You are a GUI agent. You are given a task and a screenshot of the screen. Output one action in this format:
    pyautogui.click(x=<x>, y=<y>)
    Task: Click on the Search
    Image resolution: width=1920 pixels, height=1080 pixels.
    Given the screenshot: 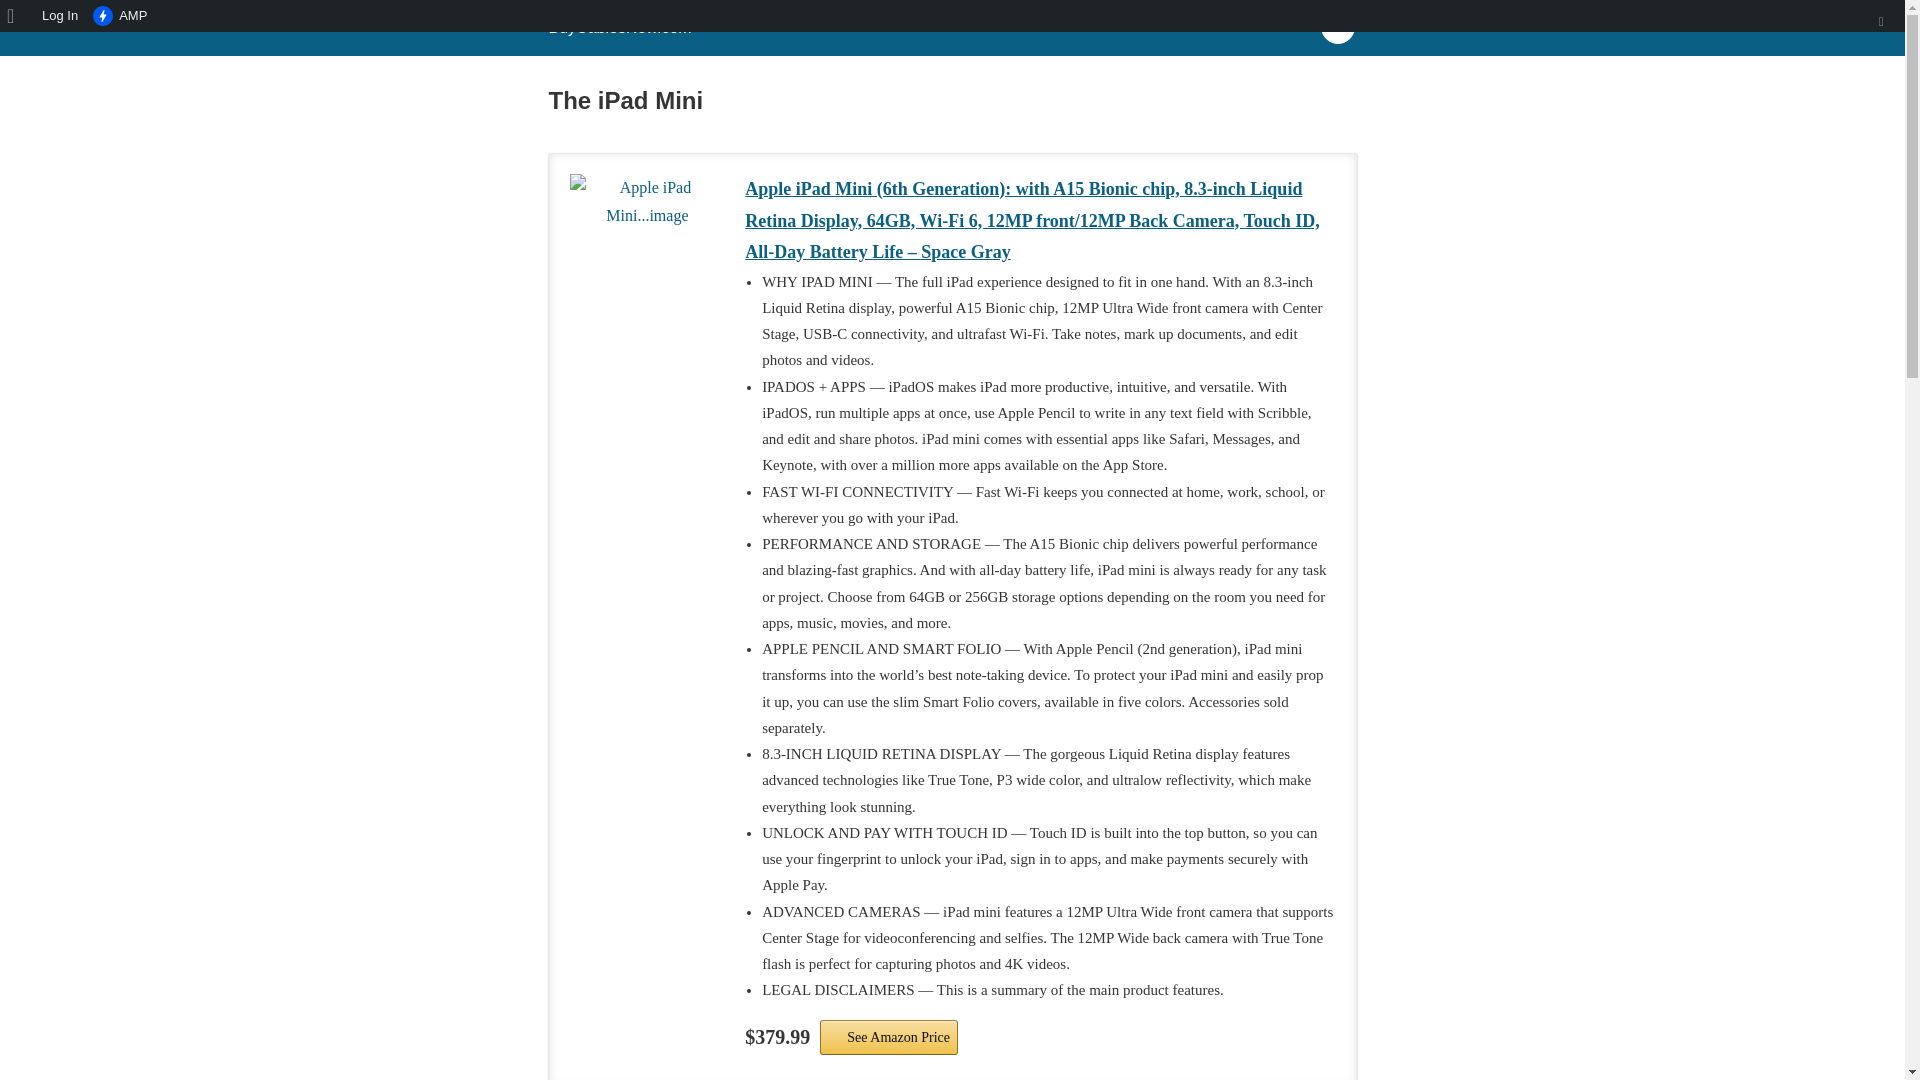 What is the action you would take?
    pyautogui.click(x=22, y=18)
    